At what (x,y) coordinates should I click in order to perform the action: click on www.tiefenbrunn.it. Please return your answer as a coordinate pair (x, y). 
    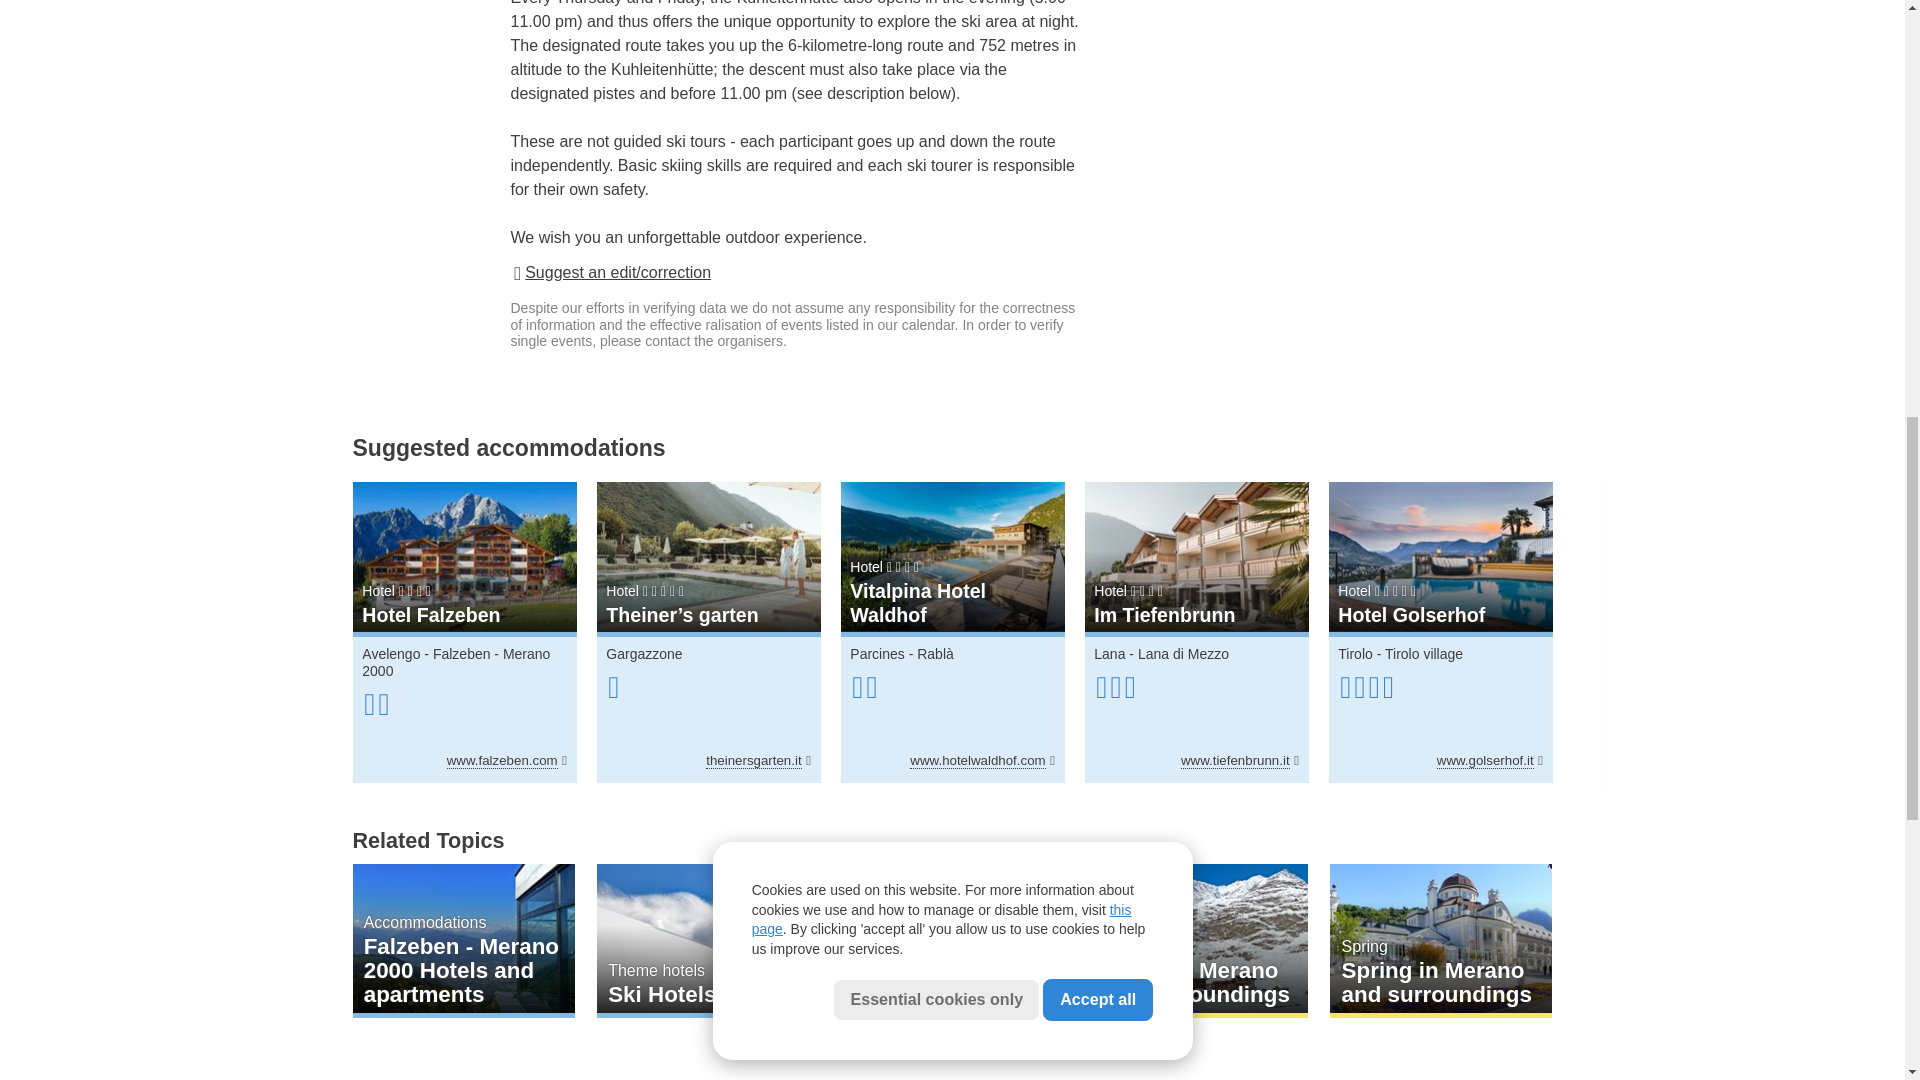
    Looking at the image, I should click on (1240, 760).